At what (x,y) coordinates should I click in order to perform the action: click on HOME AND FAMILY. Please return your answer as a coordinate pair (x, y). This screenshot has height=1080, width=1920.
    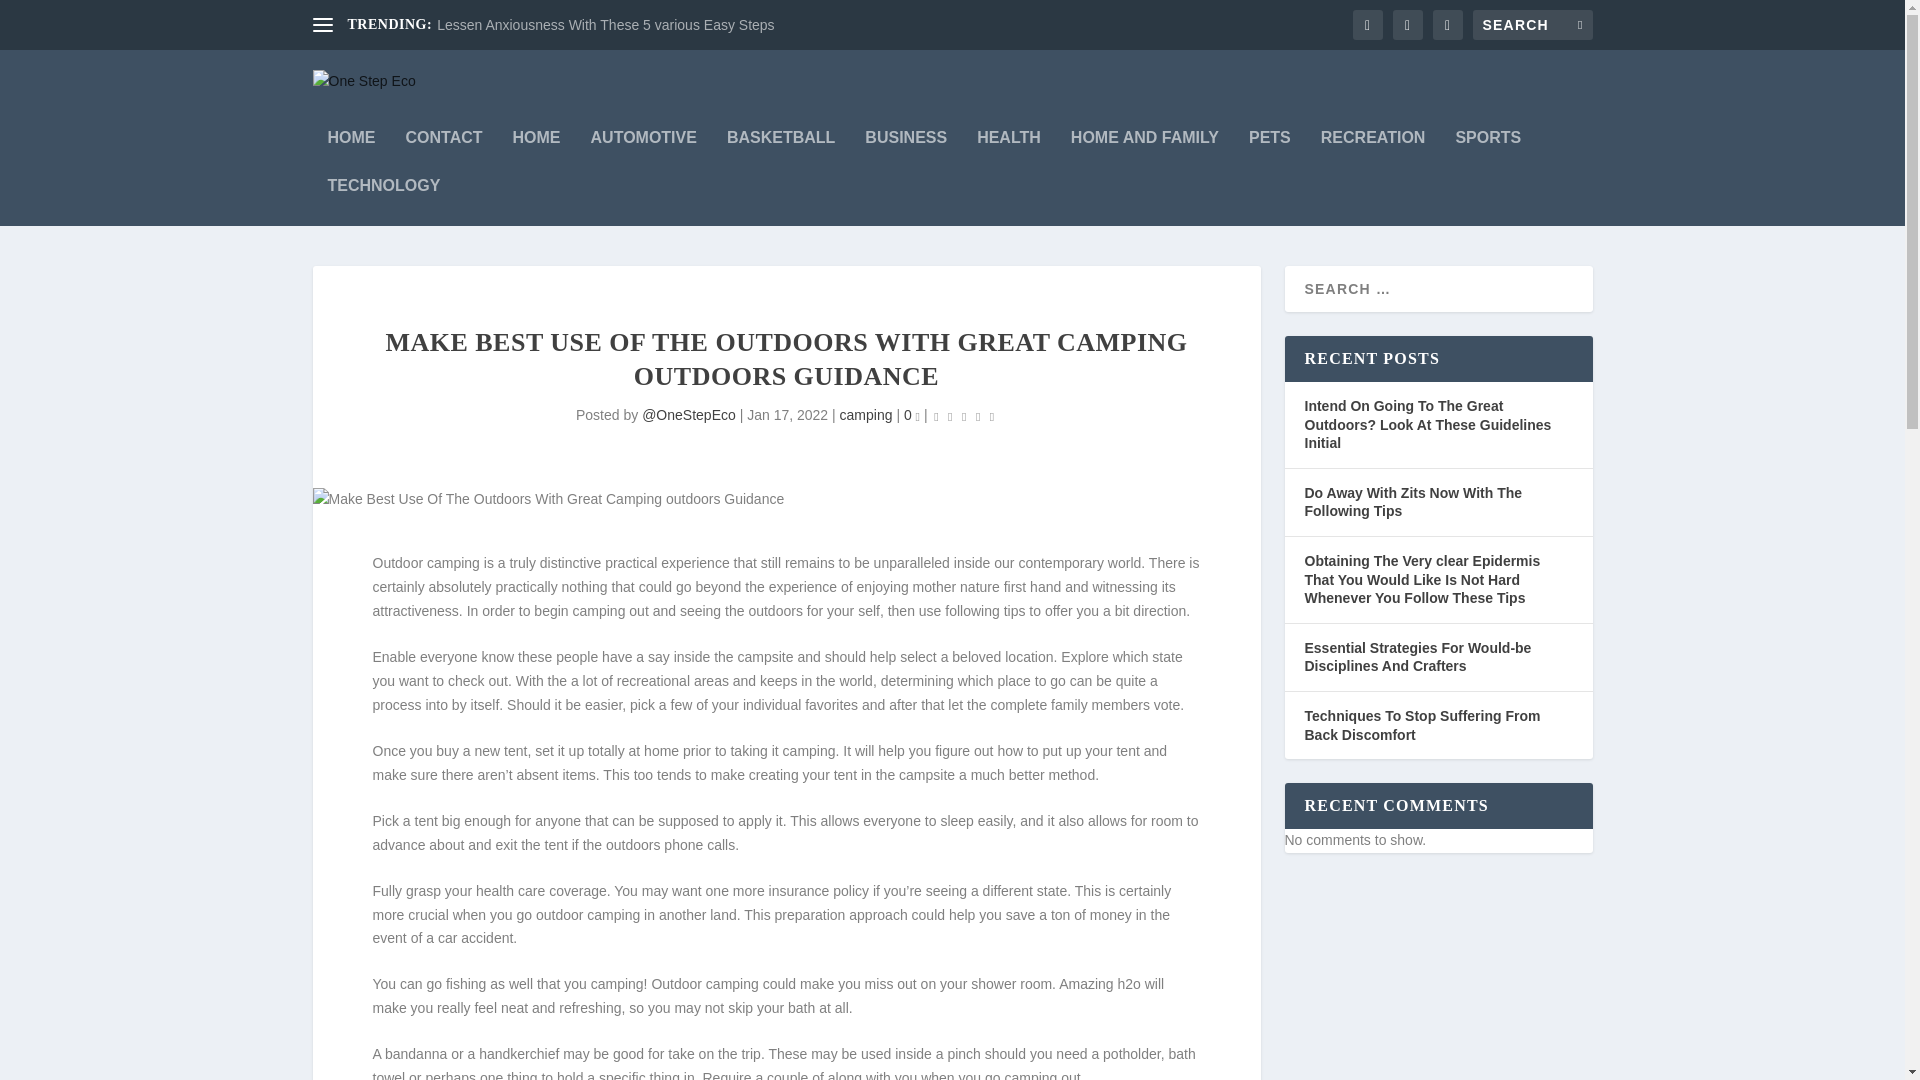
    Looking at the image, I should click on (1145, 154).